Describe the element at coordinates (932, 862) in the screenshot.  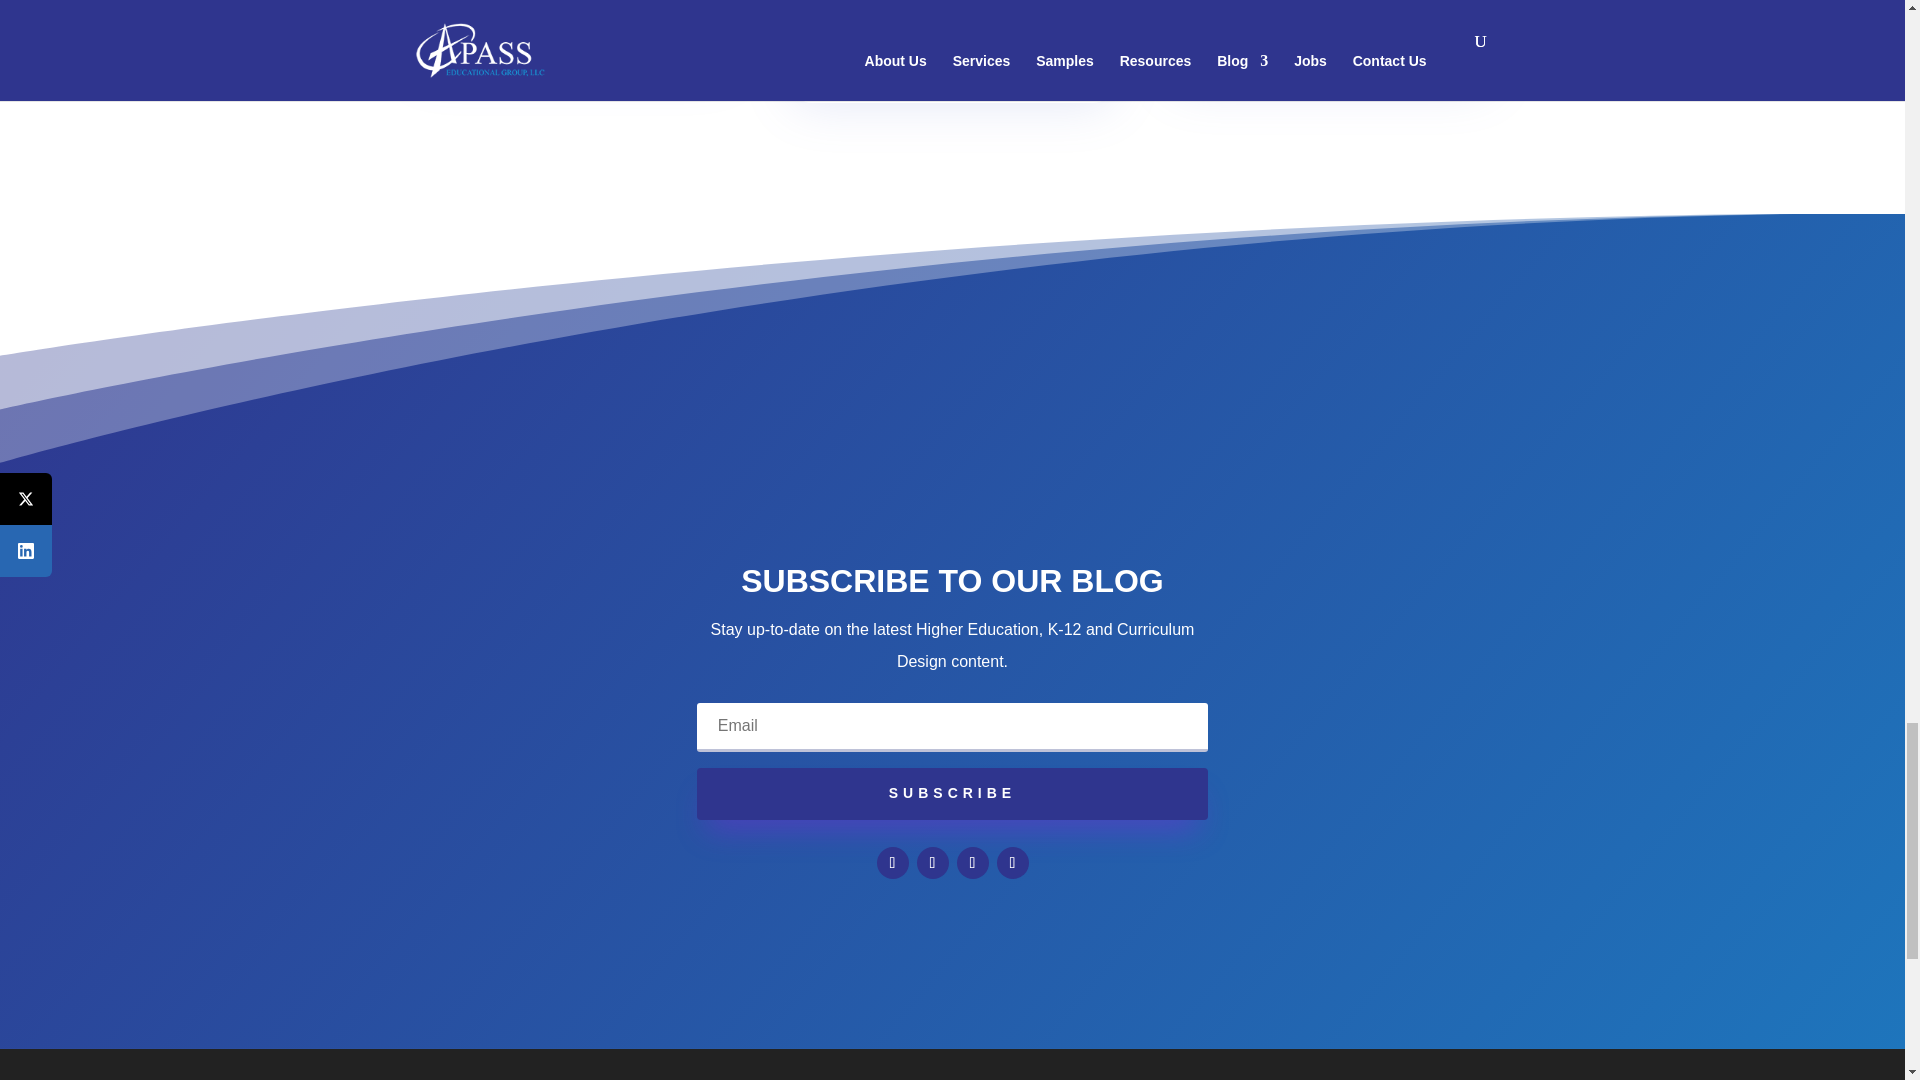
I see `Follow on Twitter` at that location.